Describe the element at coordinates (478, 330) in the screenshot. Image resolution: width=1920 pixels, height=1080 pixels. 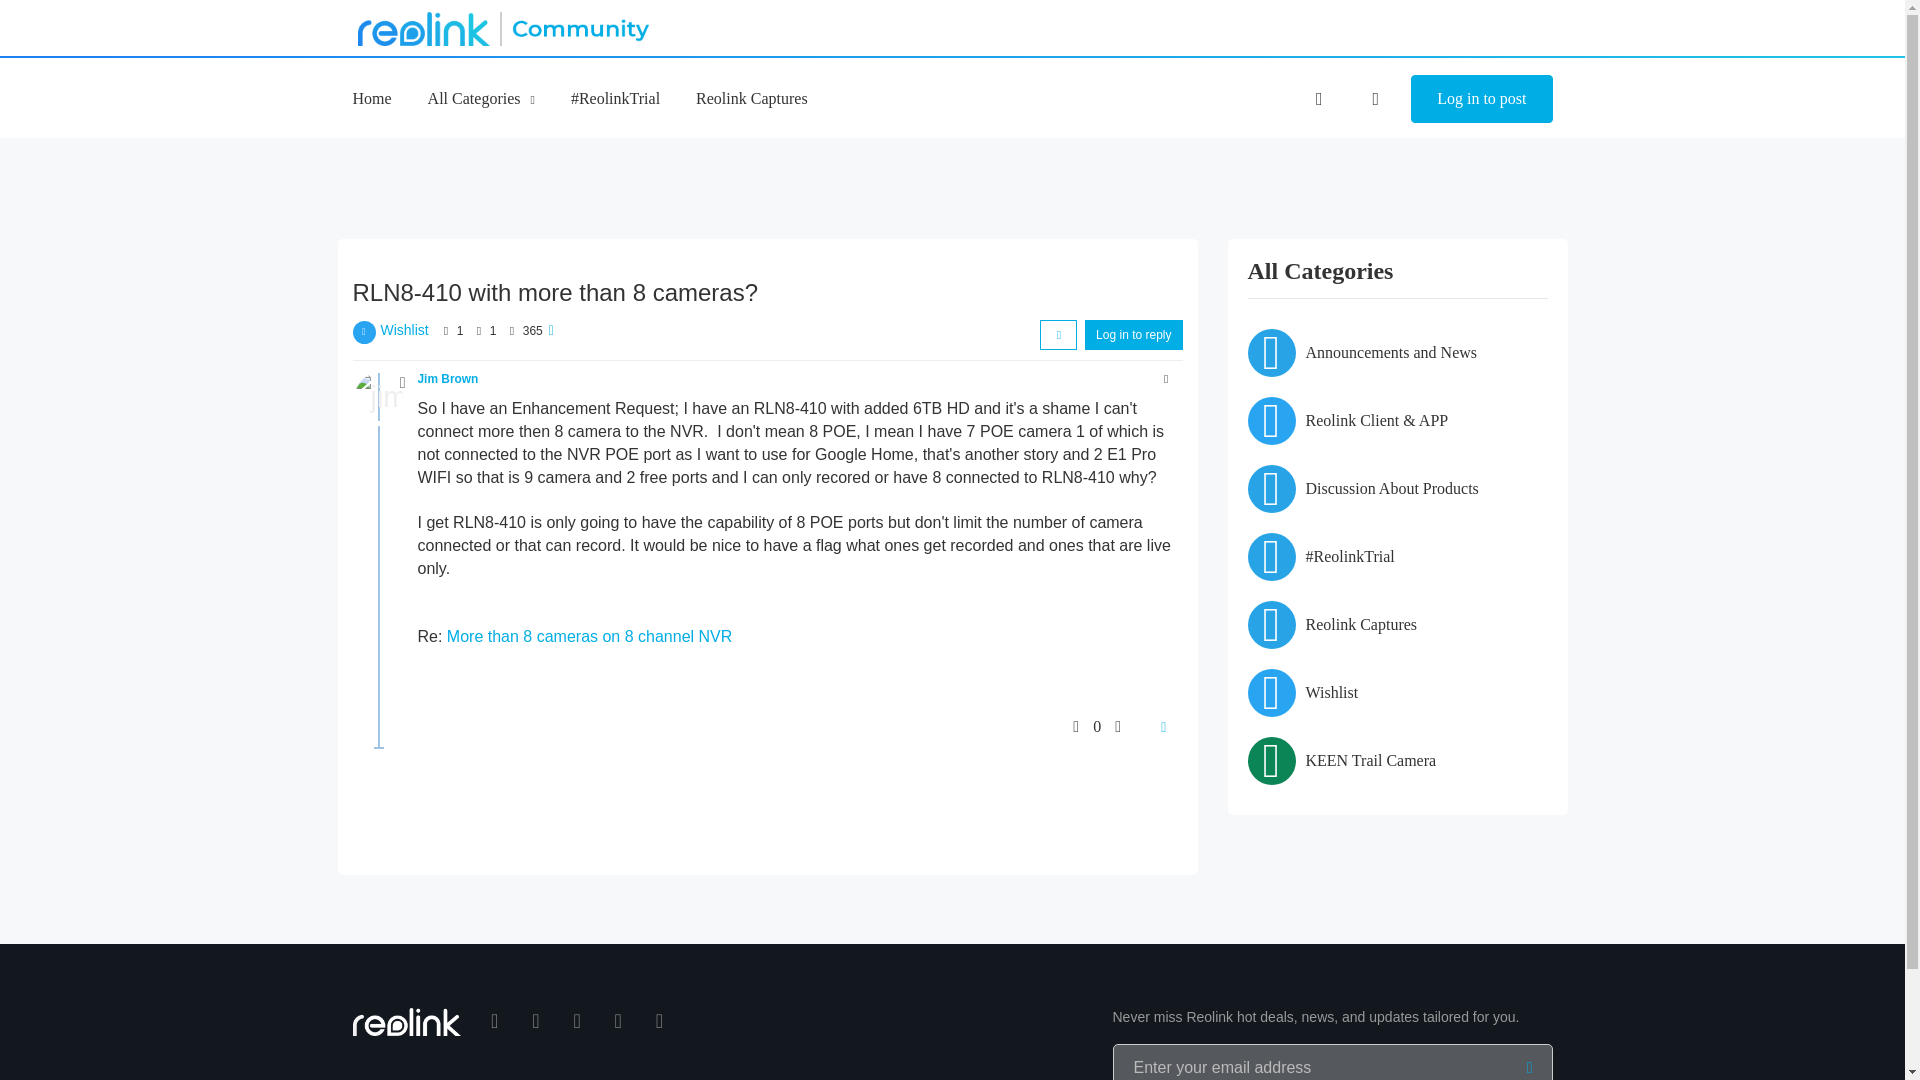
I see `Posts` at that location.